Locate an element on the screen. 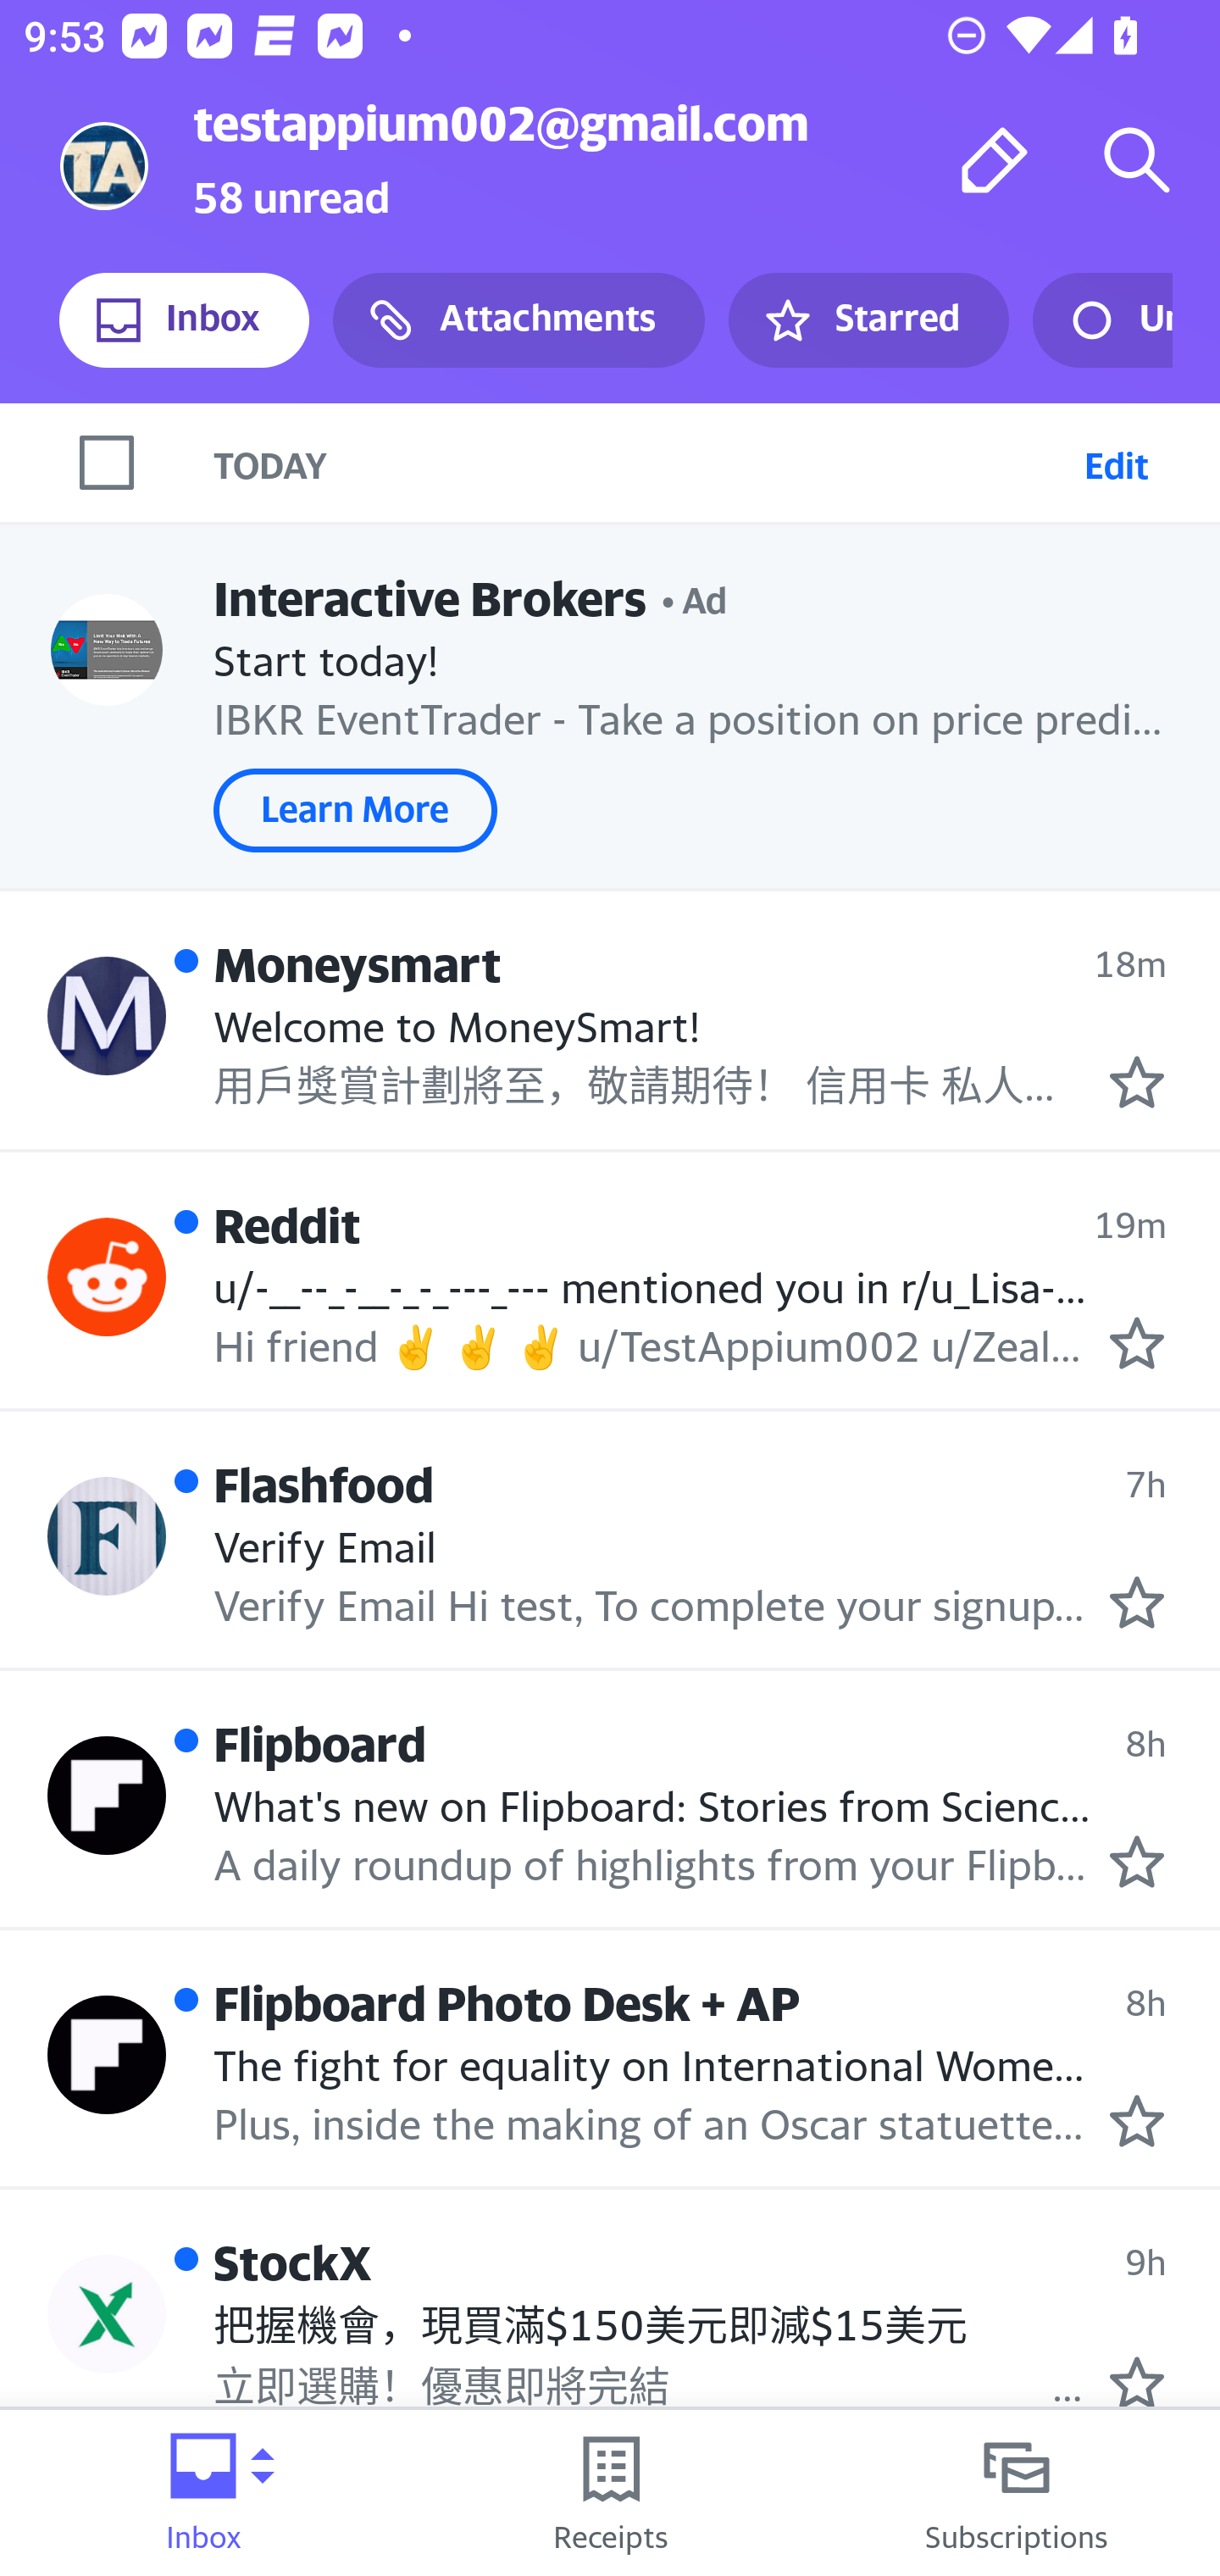 This screenshot has width=1220, height=2576. Mark as starred. is located at coordinates (1137, 1083).